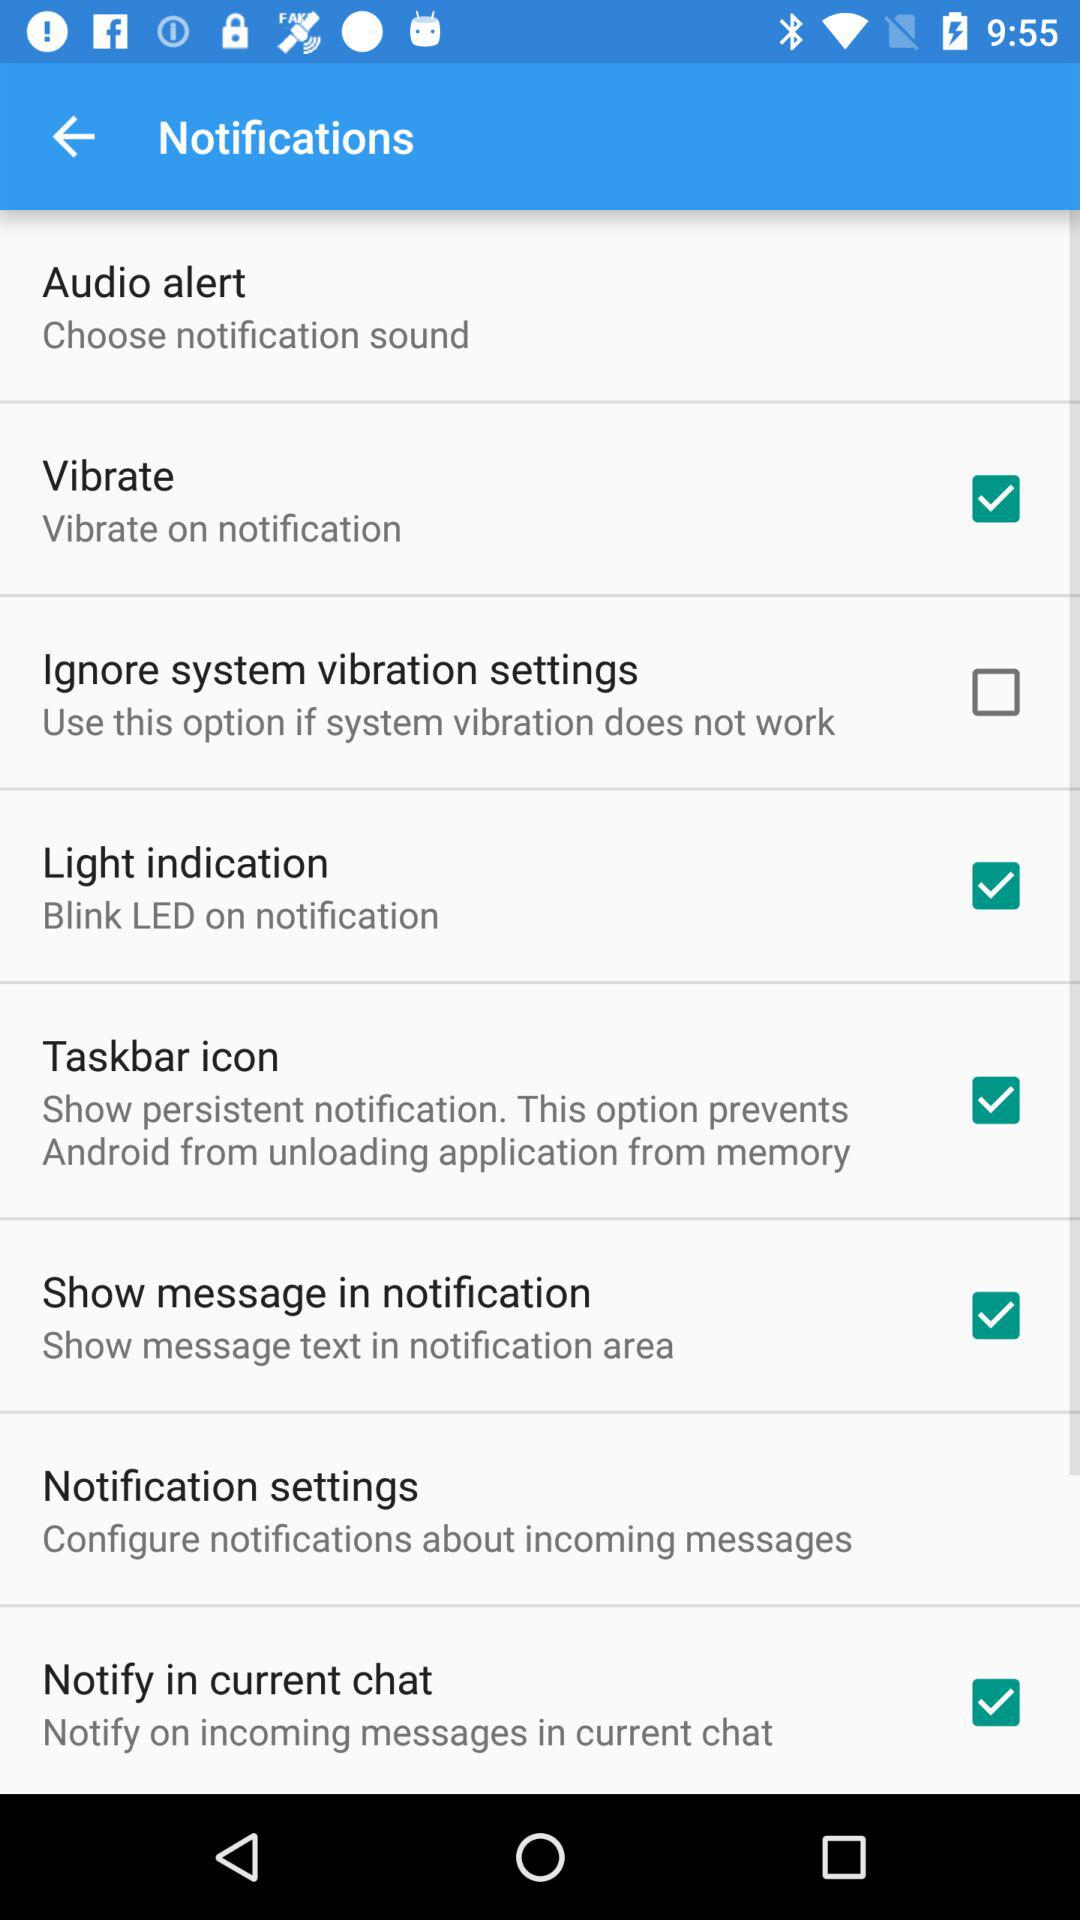 Image resolution: width=1080 pixels, height=1920 pixels. I want to click on press item below show message text item, so click(230, 1484).